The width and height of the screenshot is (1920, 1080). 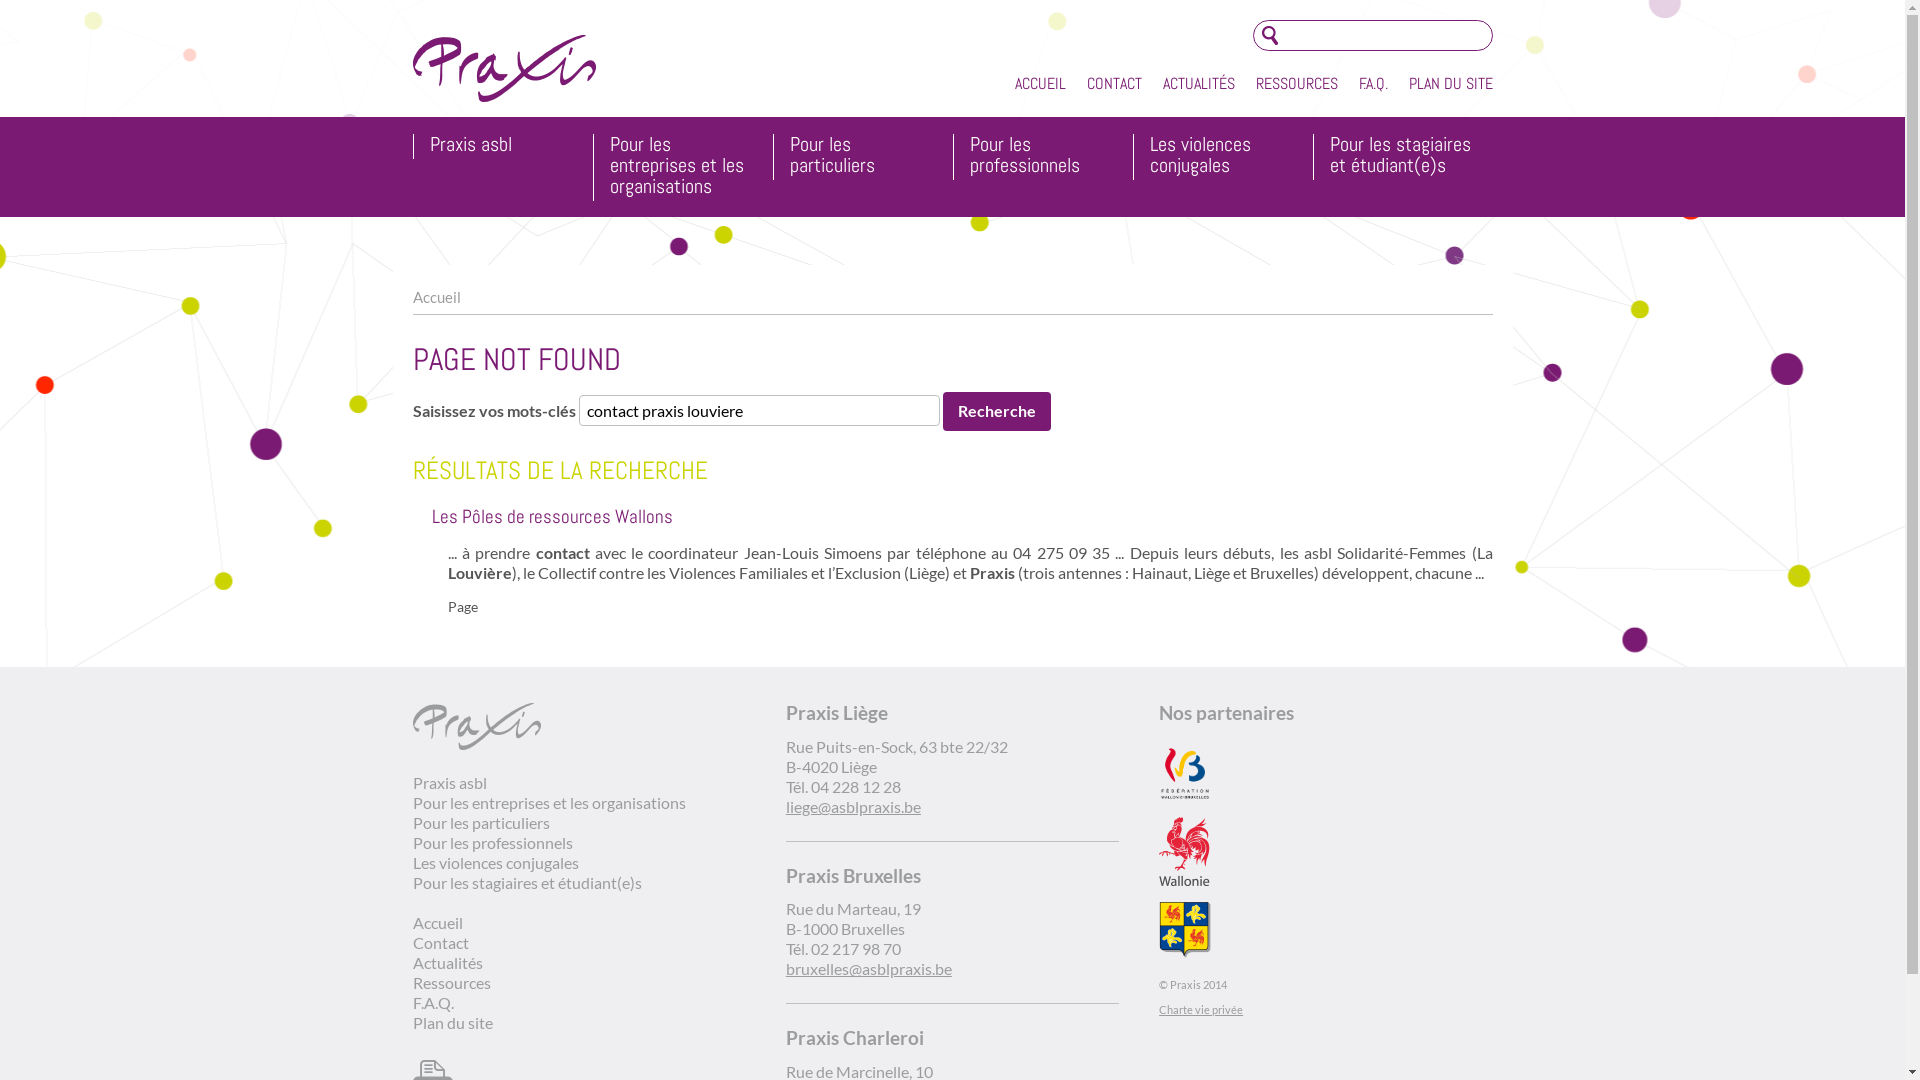 I want to click on liege@asblpraxis.be, so click(x=854, y=806).